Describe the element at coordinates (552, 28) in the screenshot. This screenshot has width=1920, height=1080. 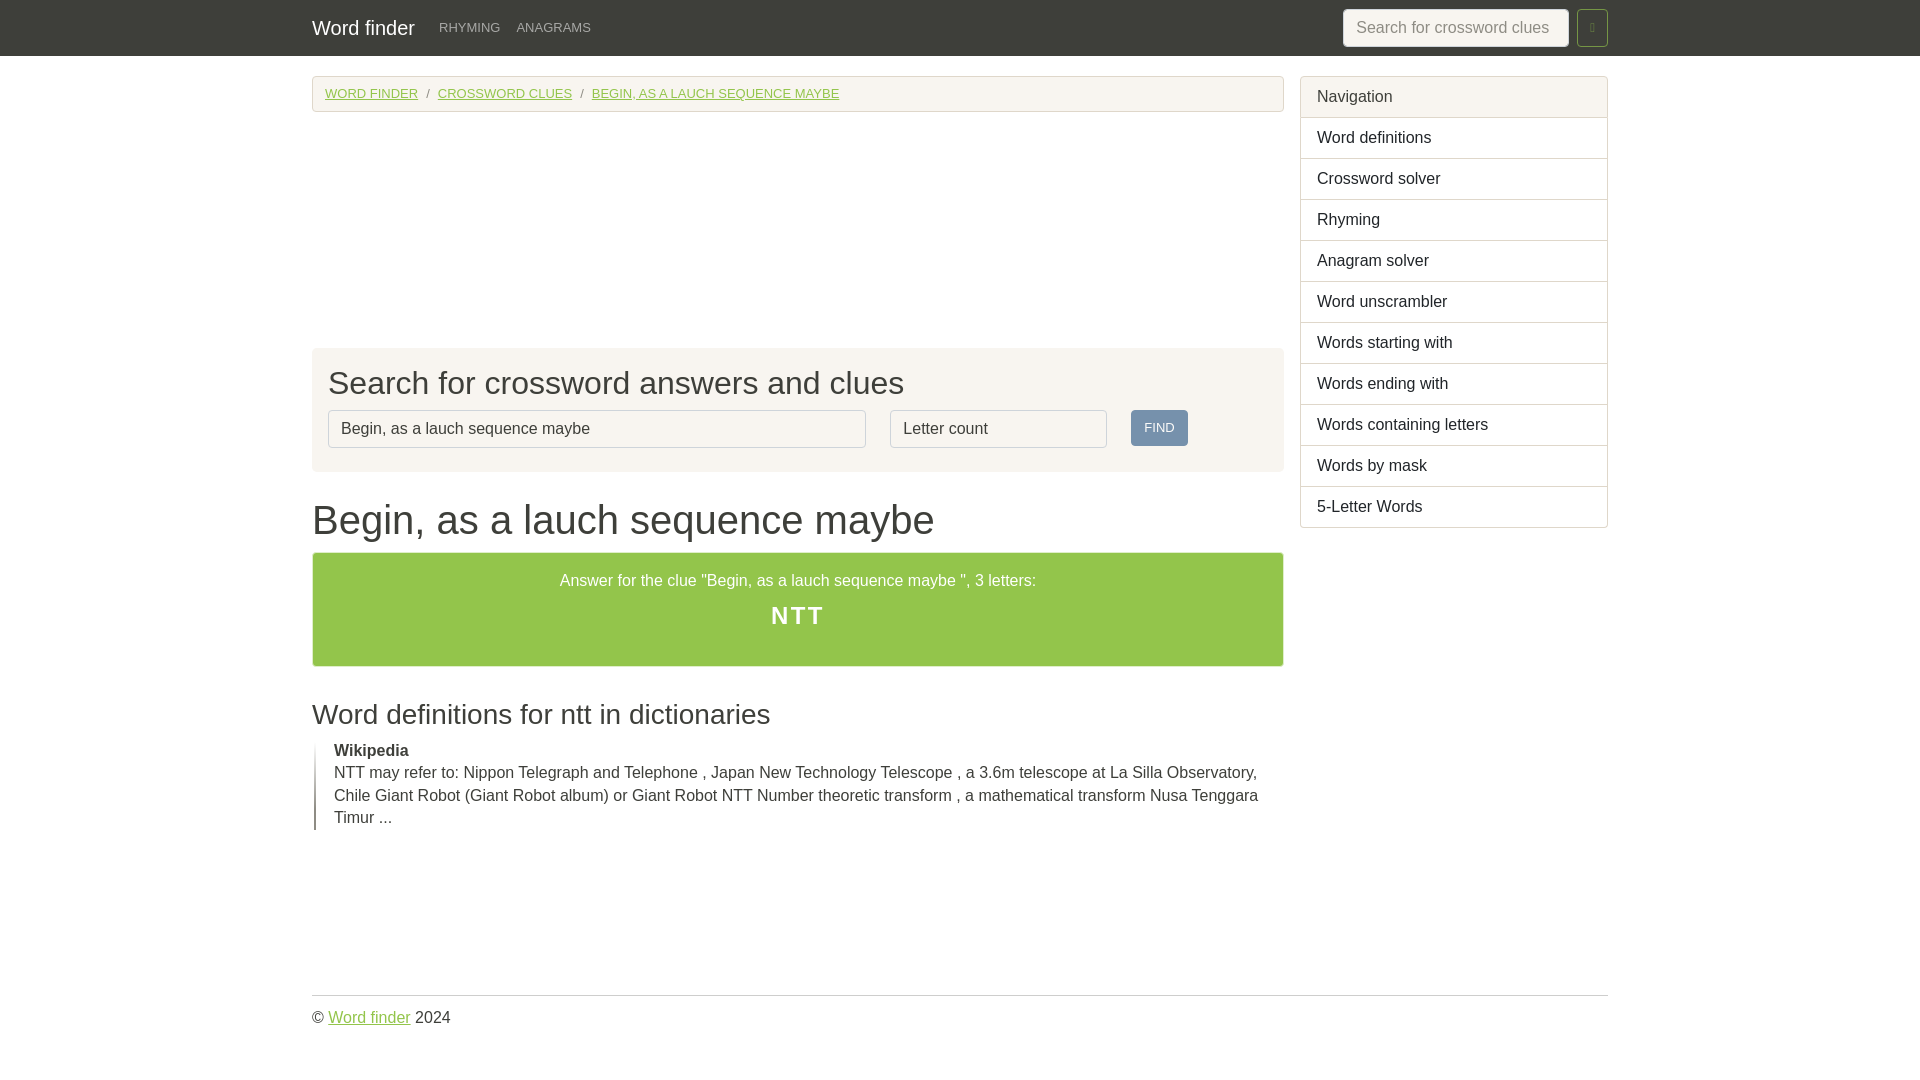
I see `ANAGRAMS` at that location.